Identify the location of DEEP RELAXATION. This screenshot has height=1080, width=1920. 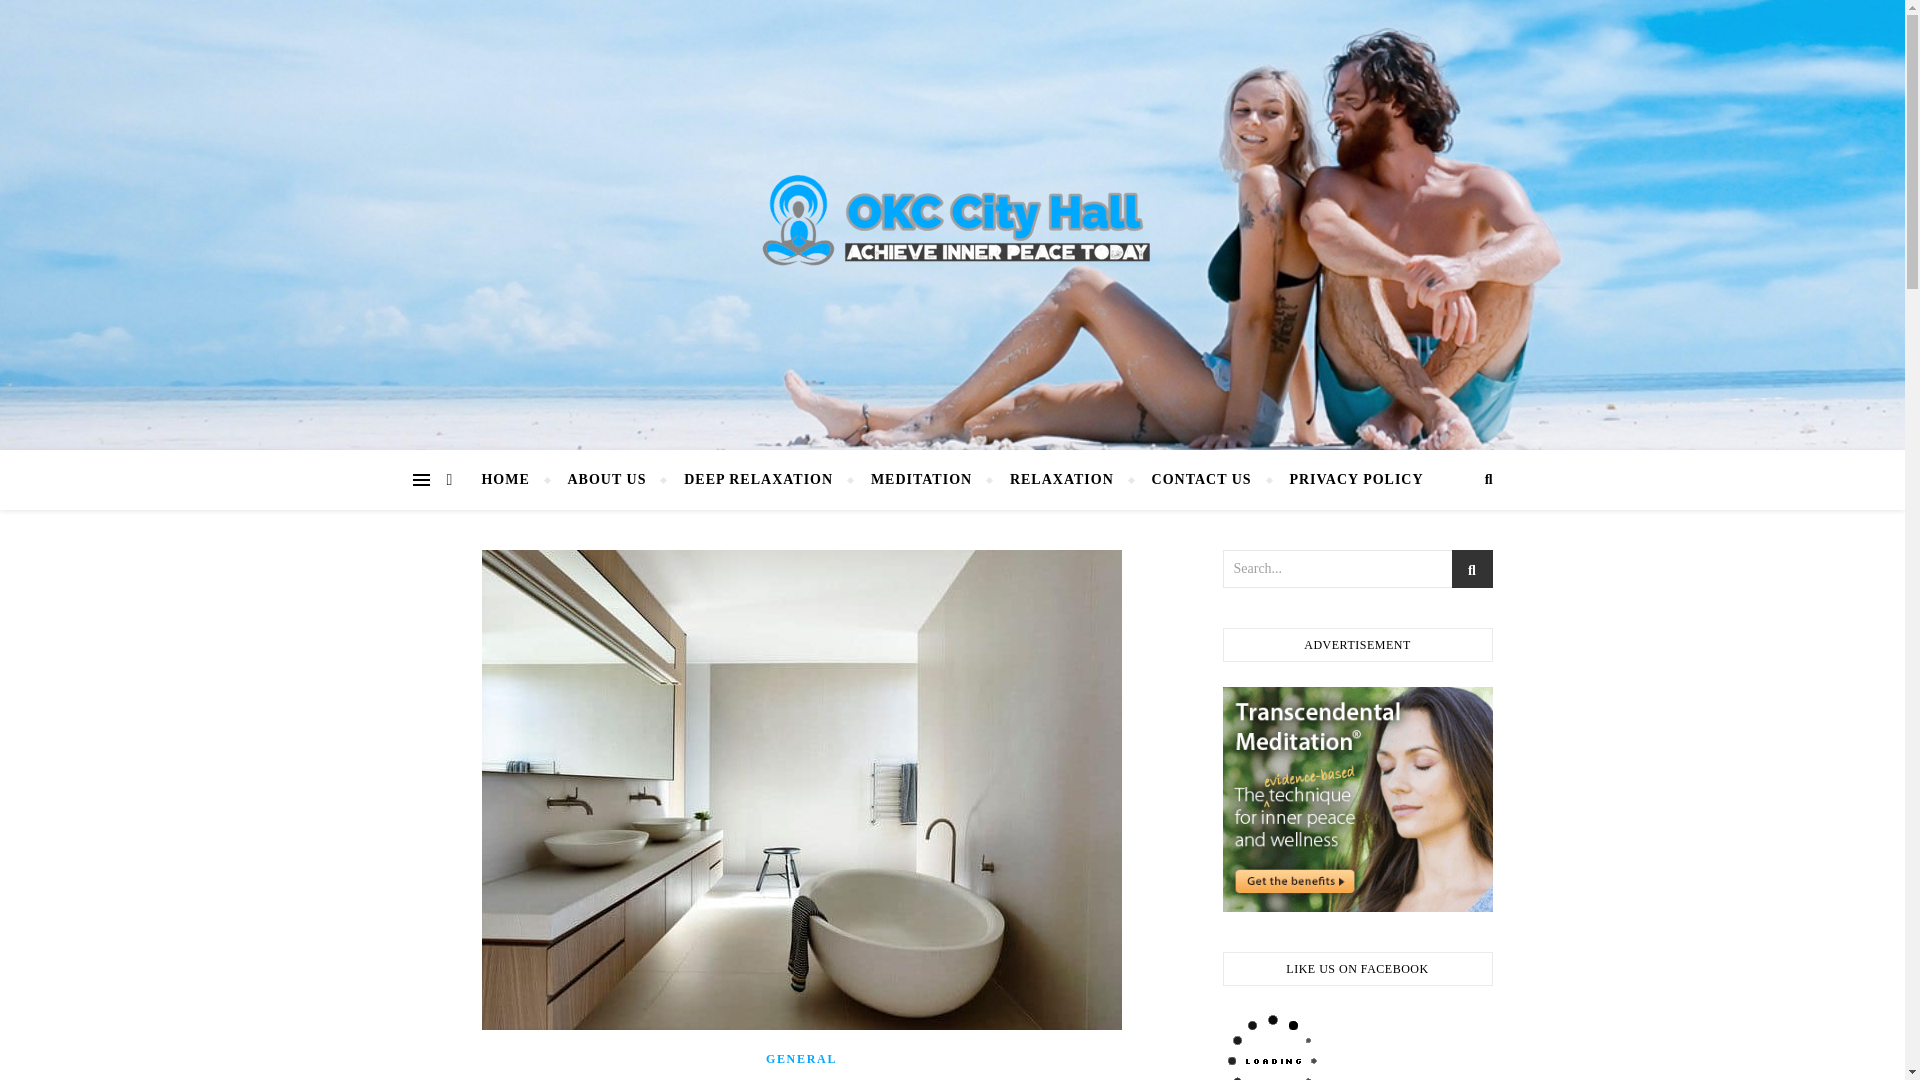
(758, 480).